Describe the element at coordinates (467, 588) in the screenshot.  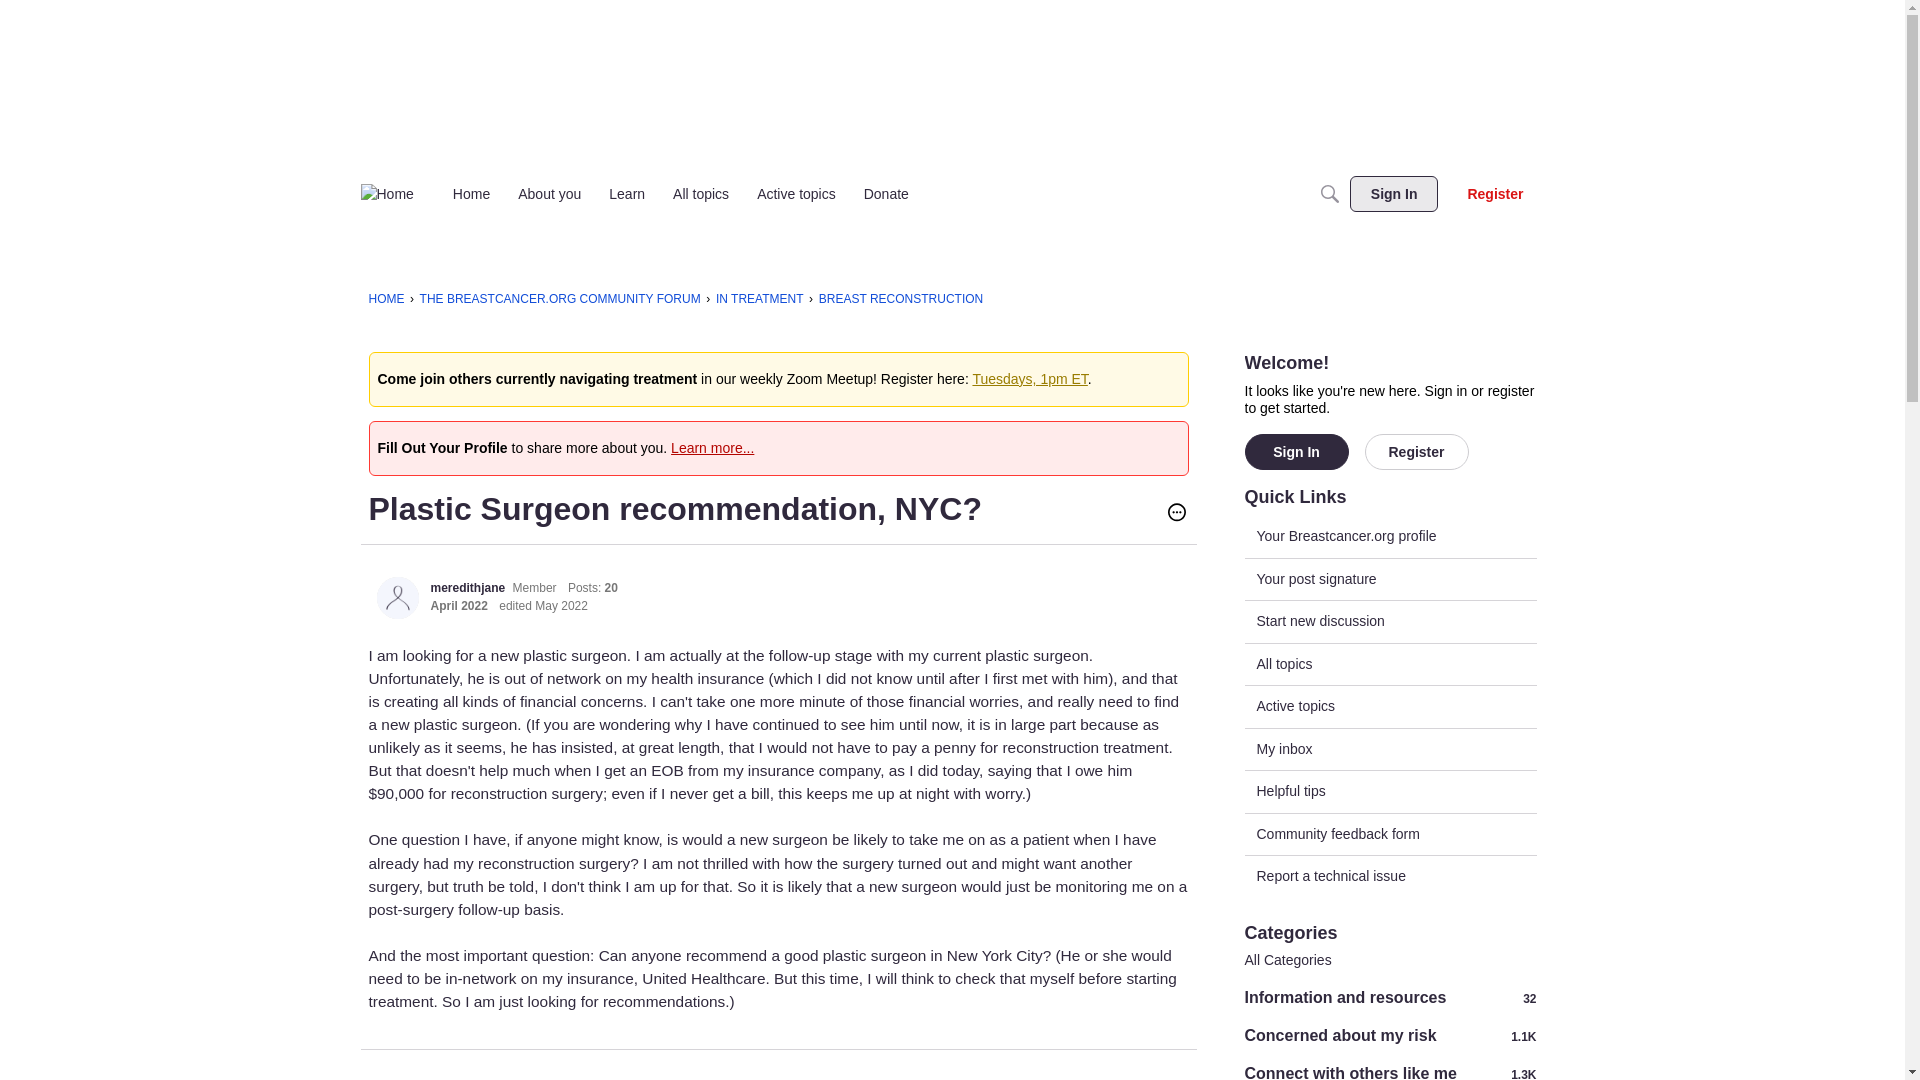
I see `meredithjane` at that location.